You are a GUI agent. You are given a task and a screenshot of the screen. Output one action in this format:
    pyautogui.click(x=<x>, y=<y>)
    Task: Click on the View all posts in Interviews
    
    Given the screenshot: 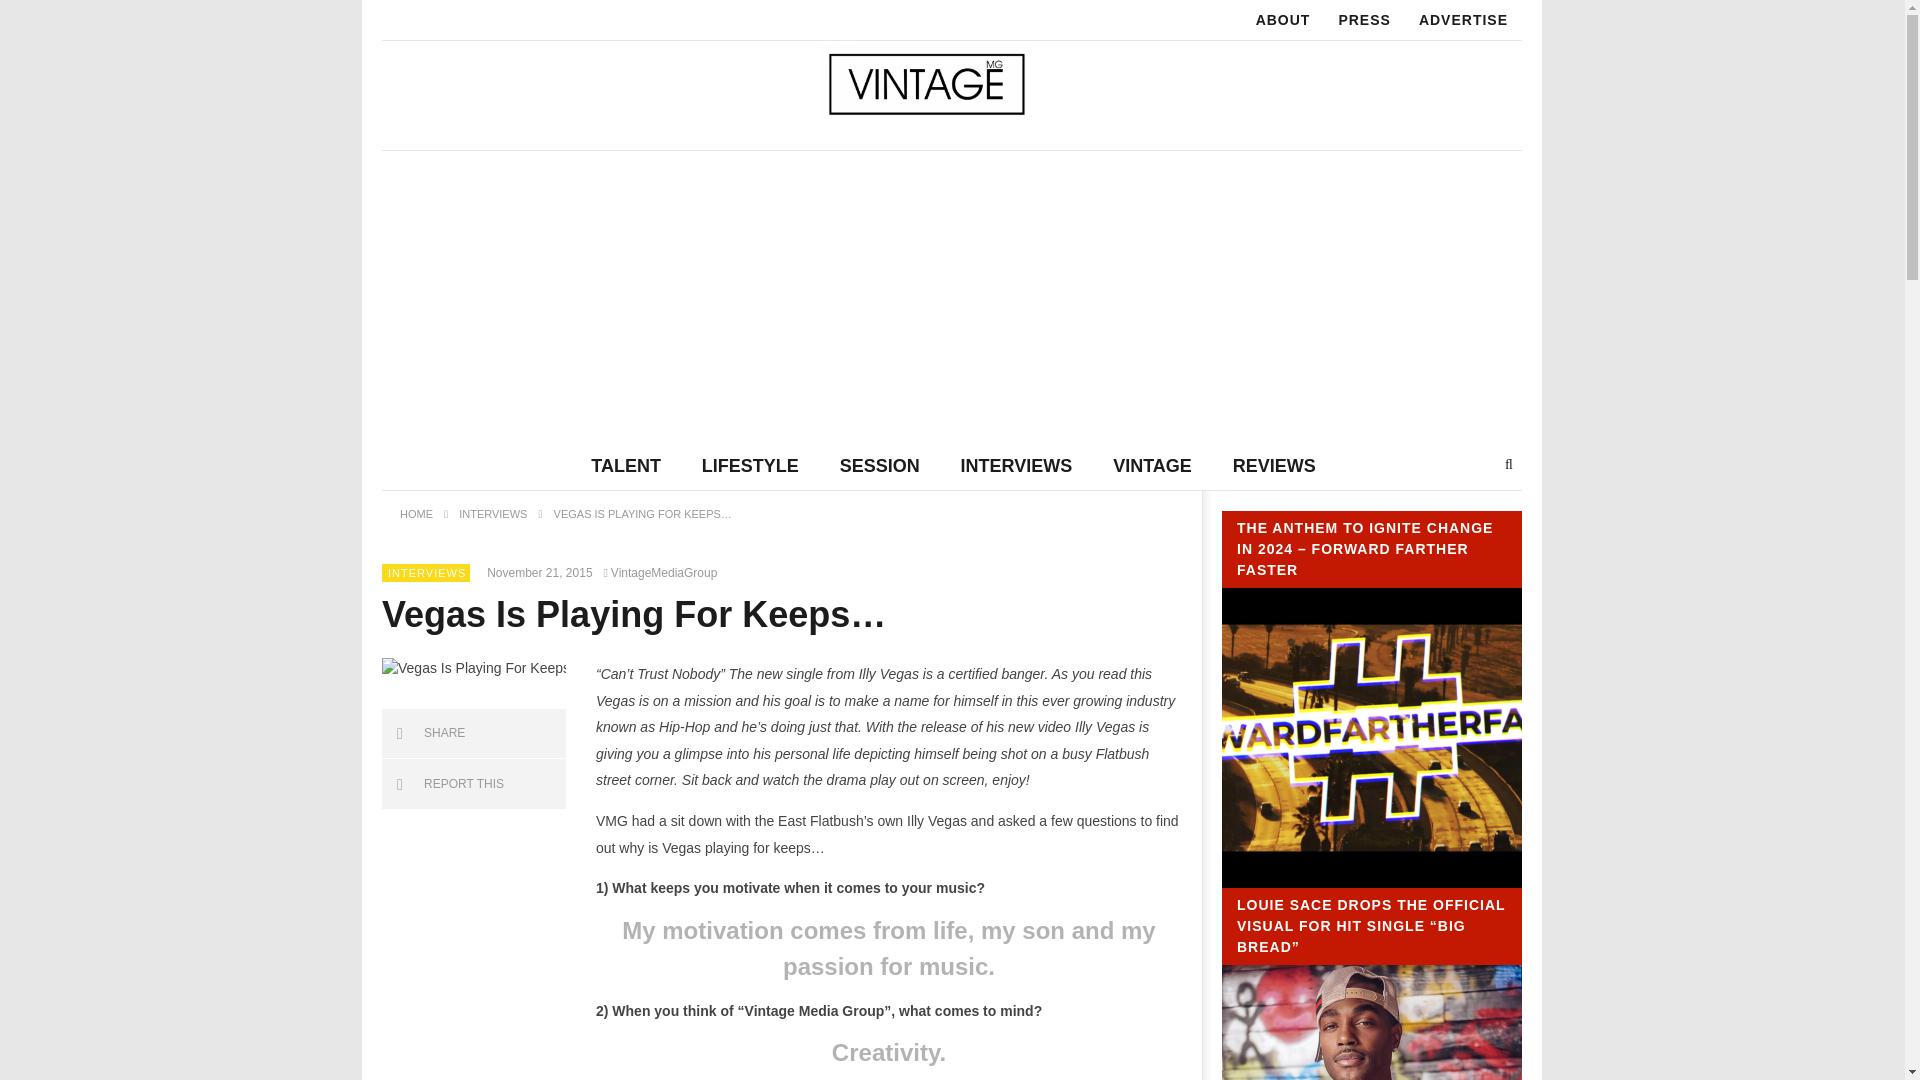 What is the action you would take?
    pyautogui.click(x=426, y=571)
    